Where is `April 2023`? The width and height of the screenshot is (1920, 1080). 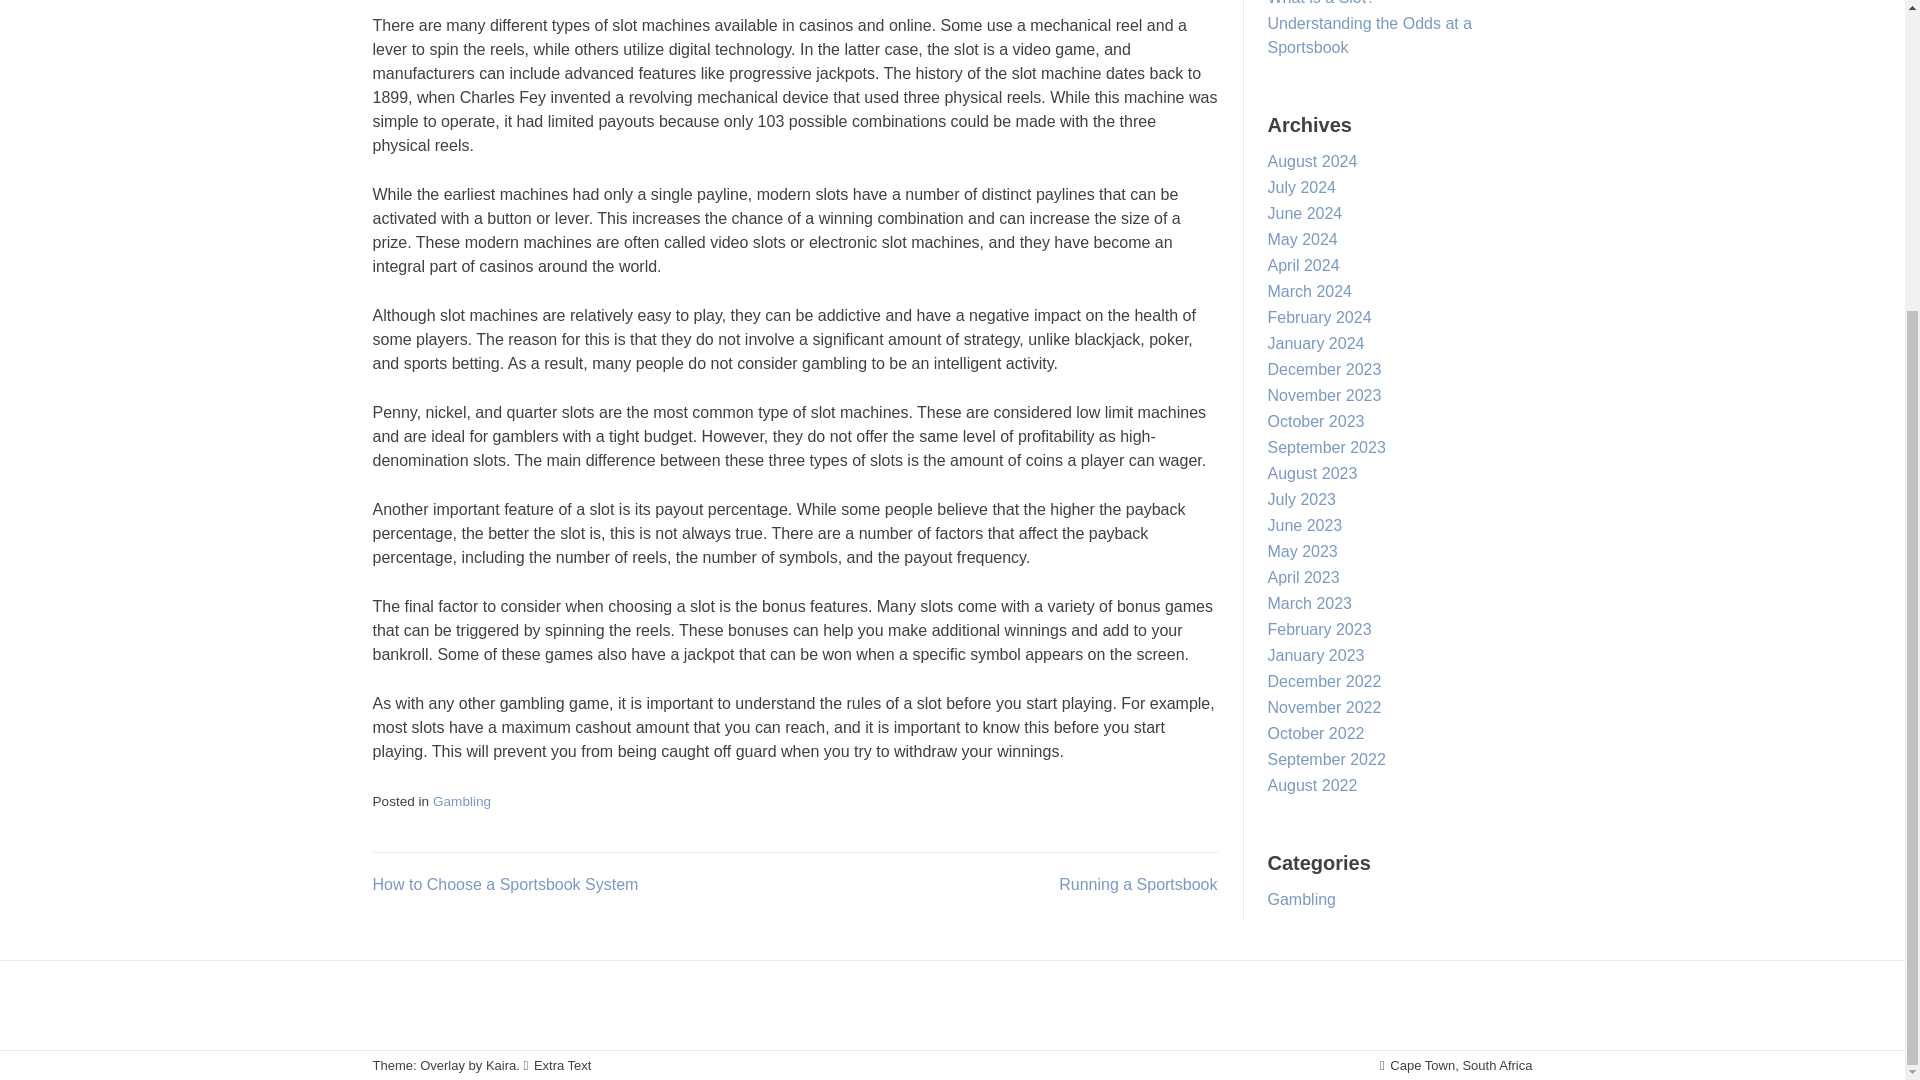
April 2023 is located at coordinates (1304, 578).